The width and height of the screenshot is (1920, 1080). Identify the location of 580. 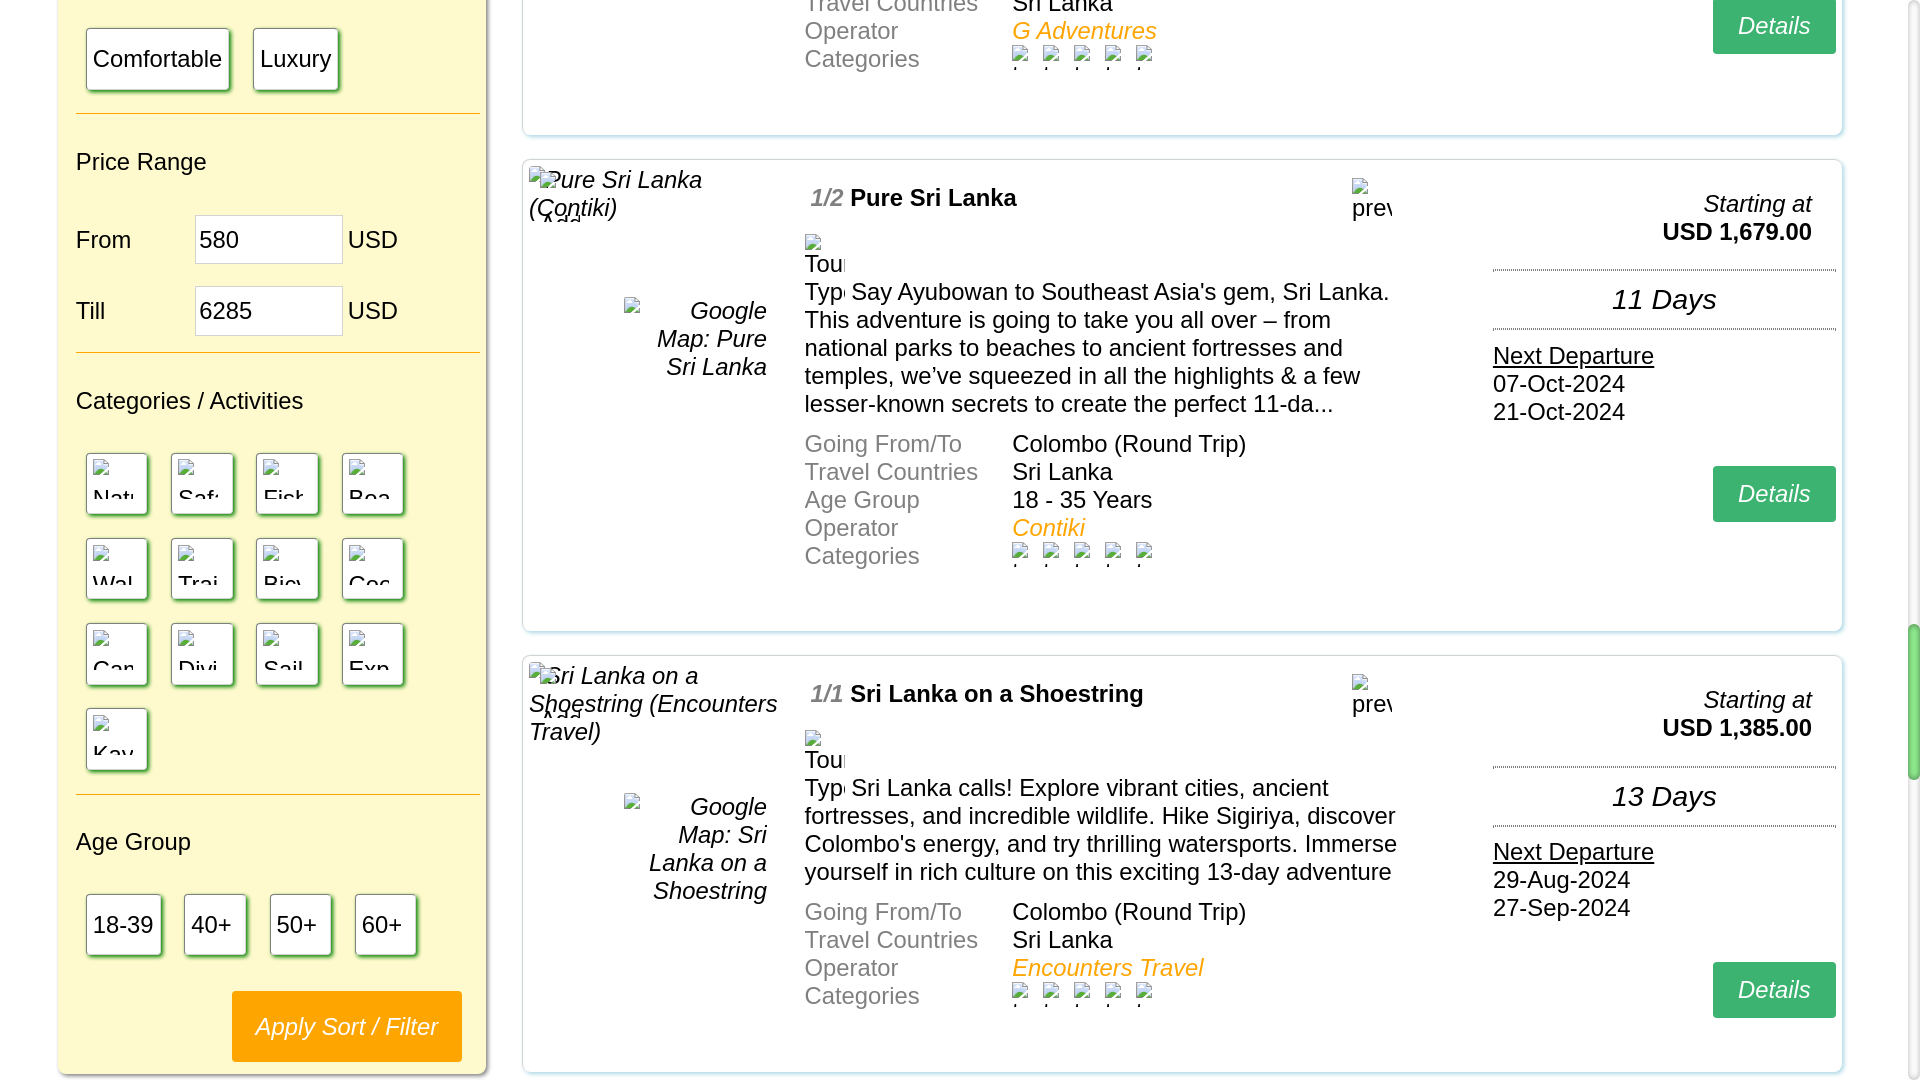
(269, 239).